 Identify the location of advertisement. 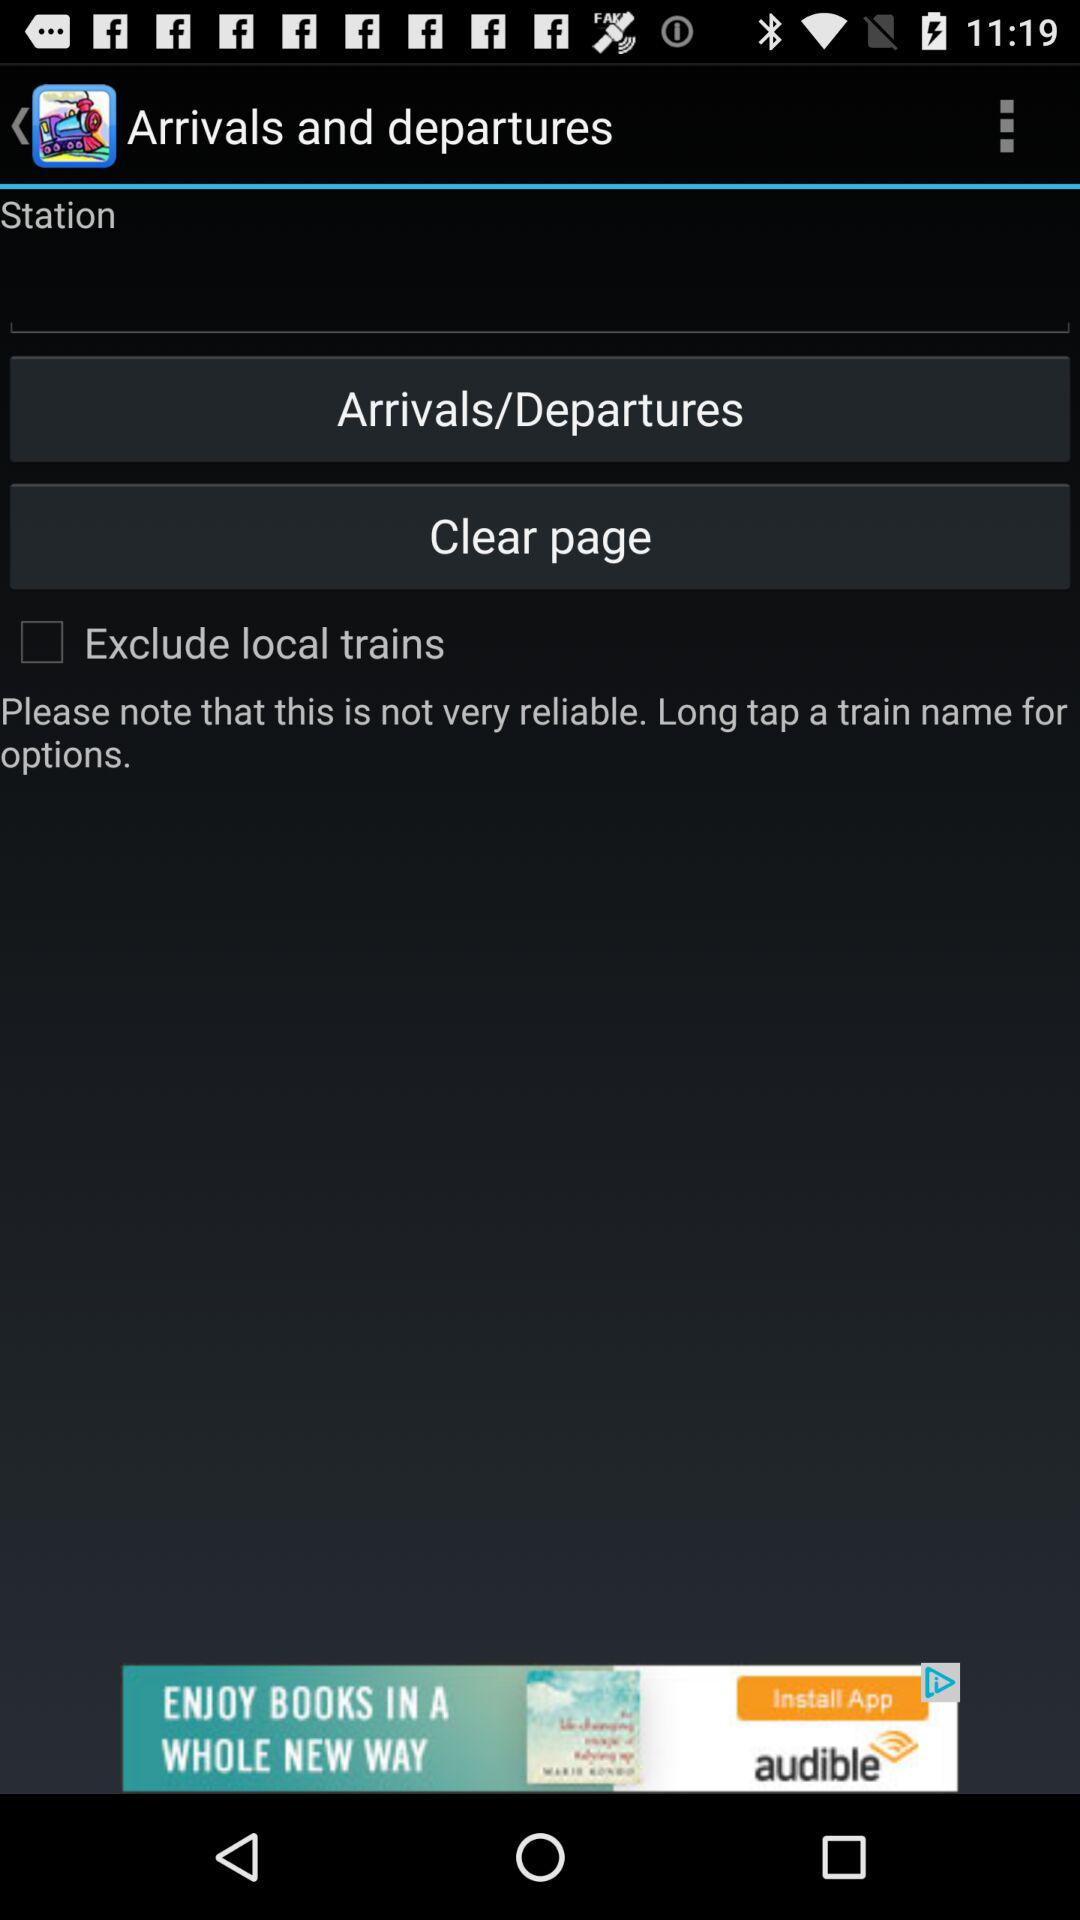
(540, 1728).